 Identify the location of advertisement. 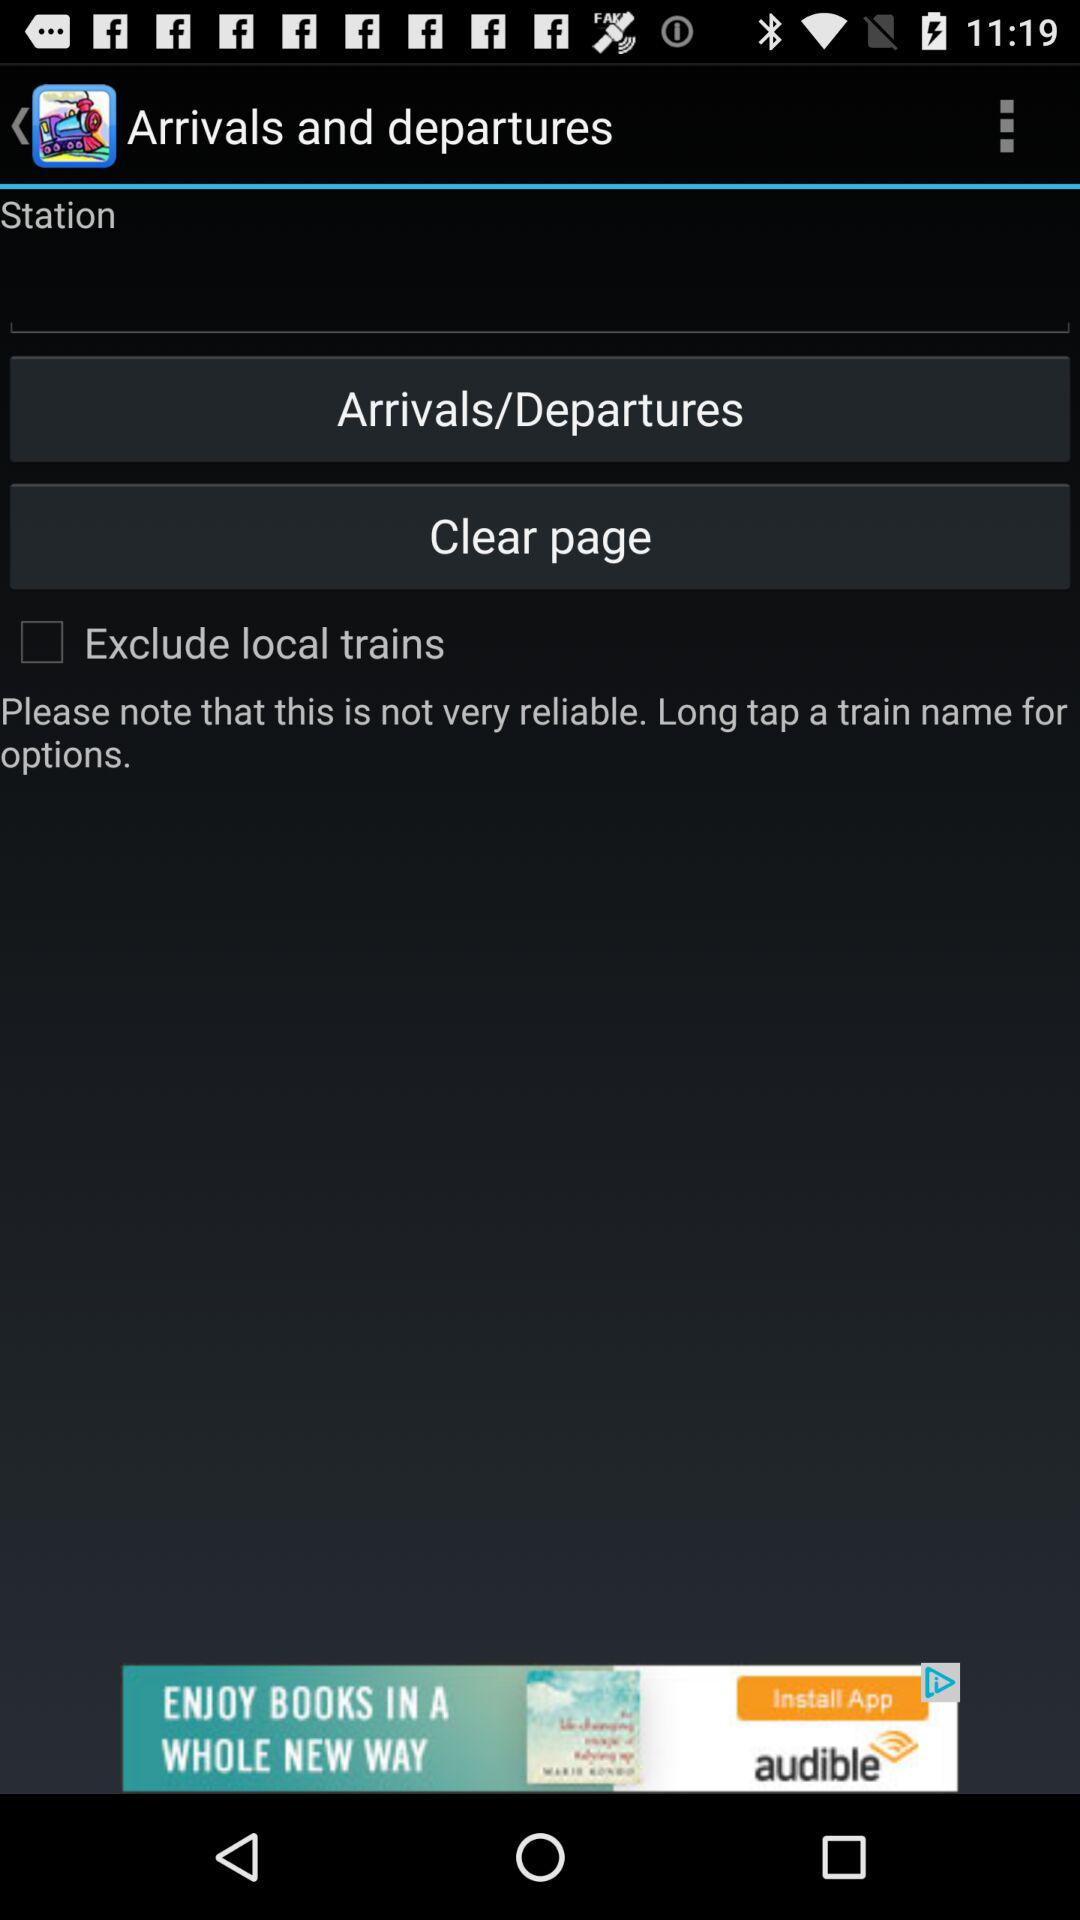
(540, 1728).